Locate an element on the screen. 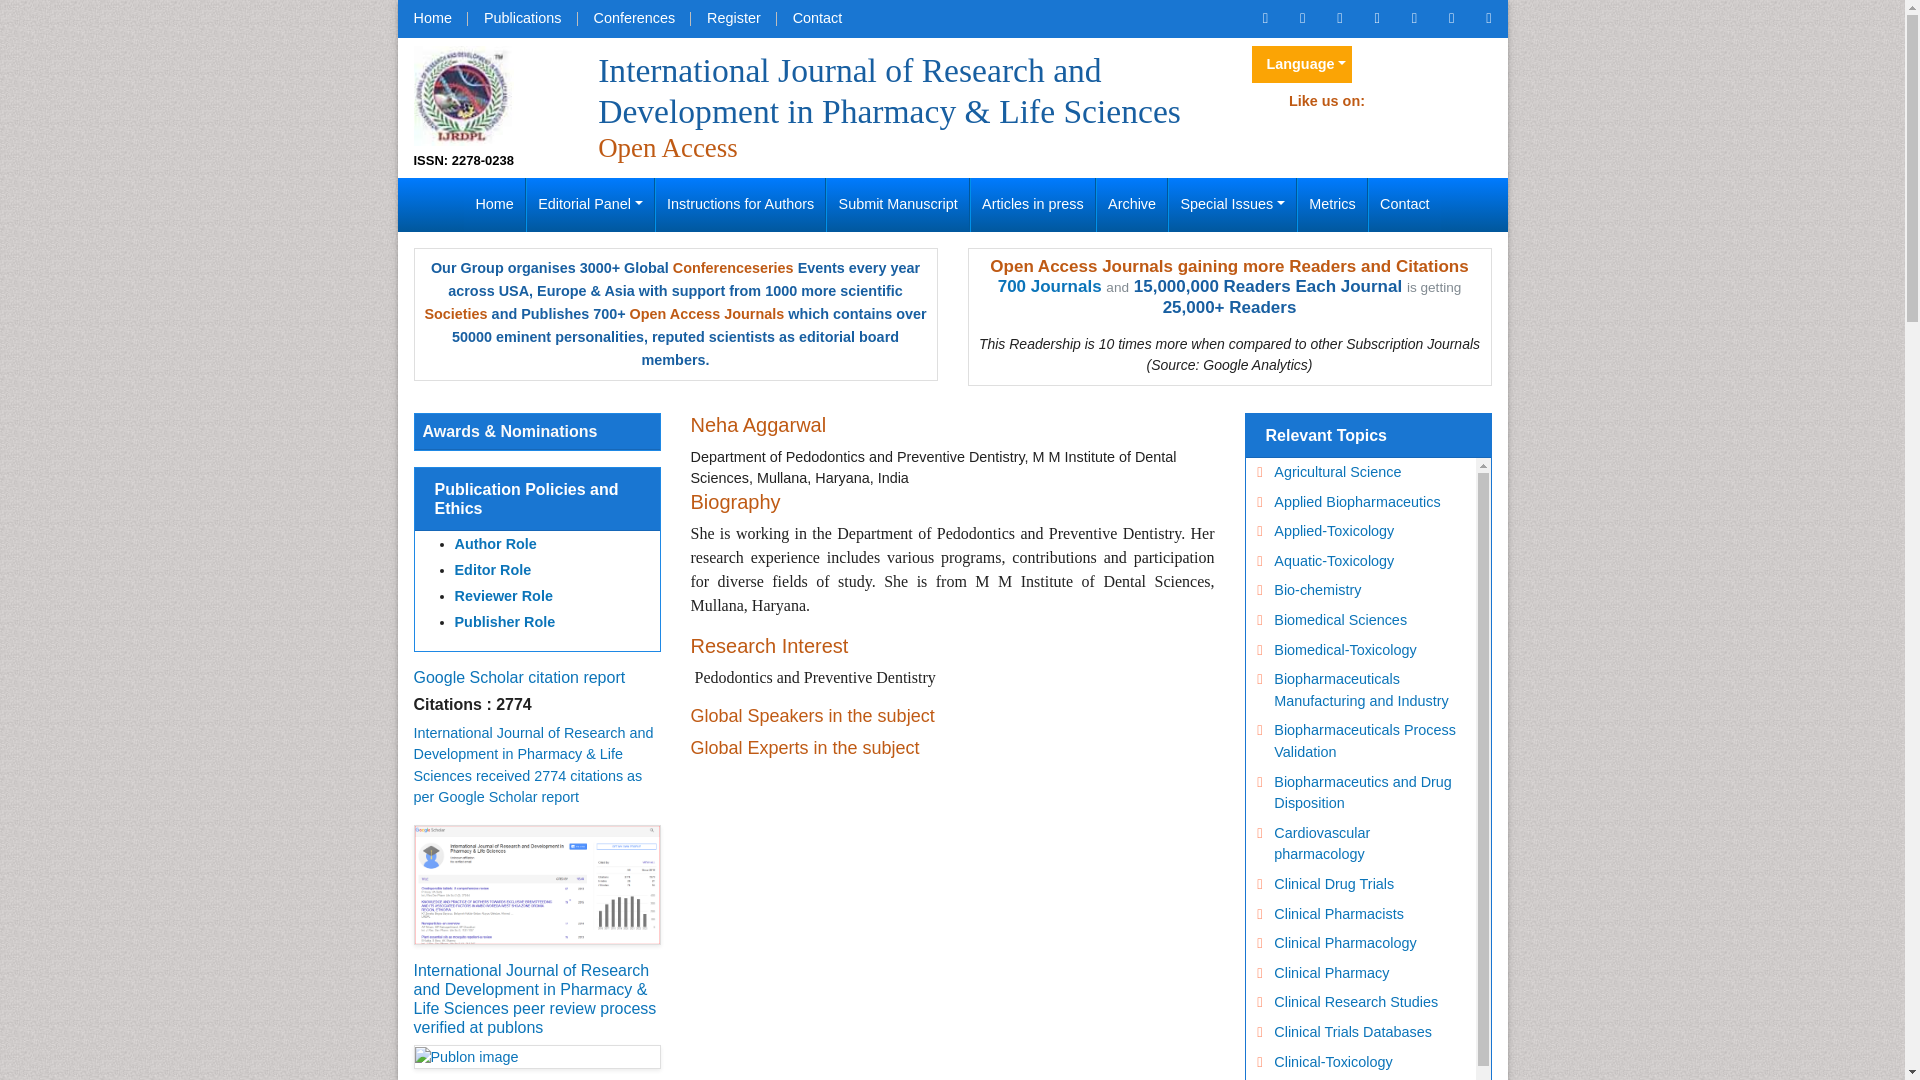 This screenshot has height=1080, width=1920. Contact is located at coordinates (818, 18).